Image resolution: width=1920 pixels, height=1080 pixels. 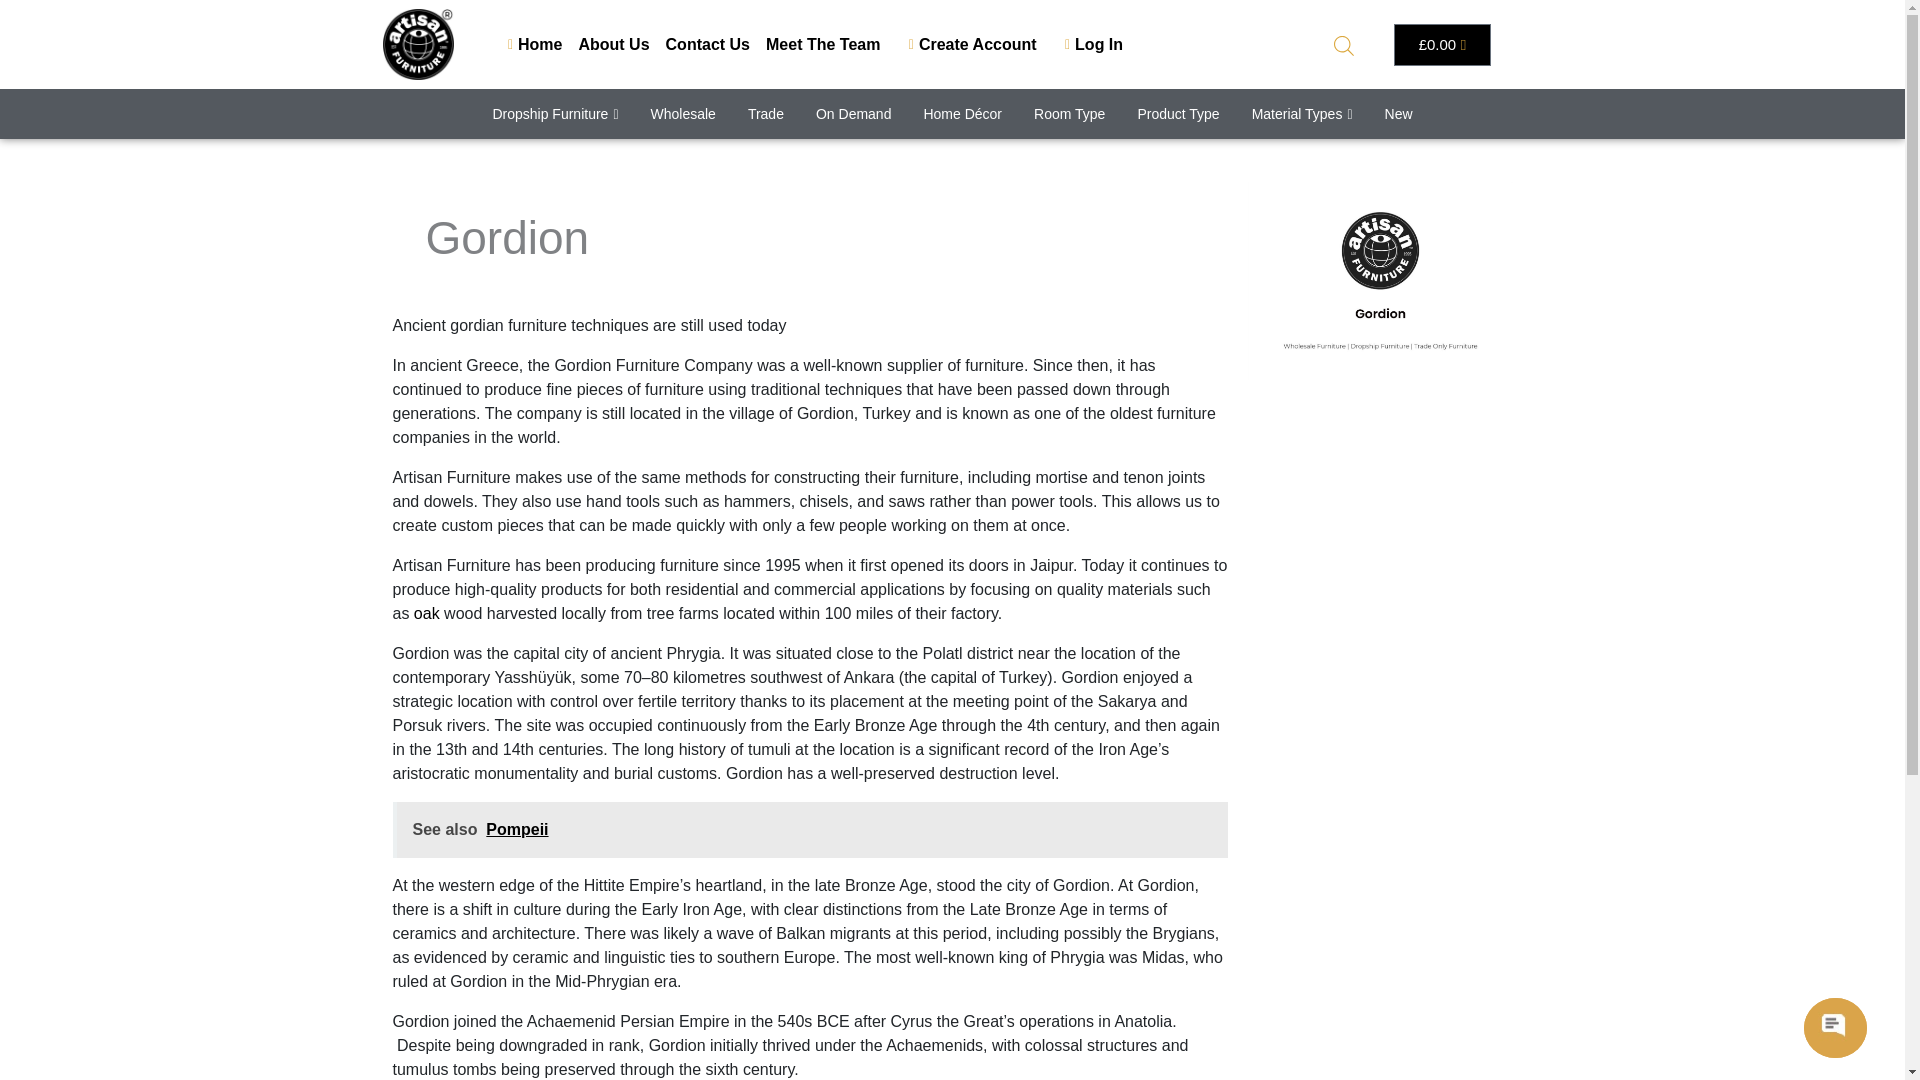 I want to click on Log In, so click(x=1088, y=44).